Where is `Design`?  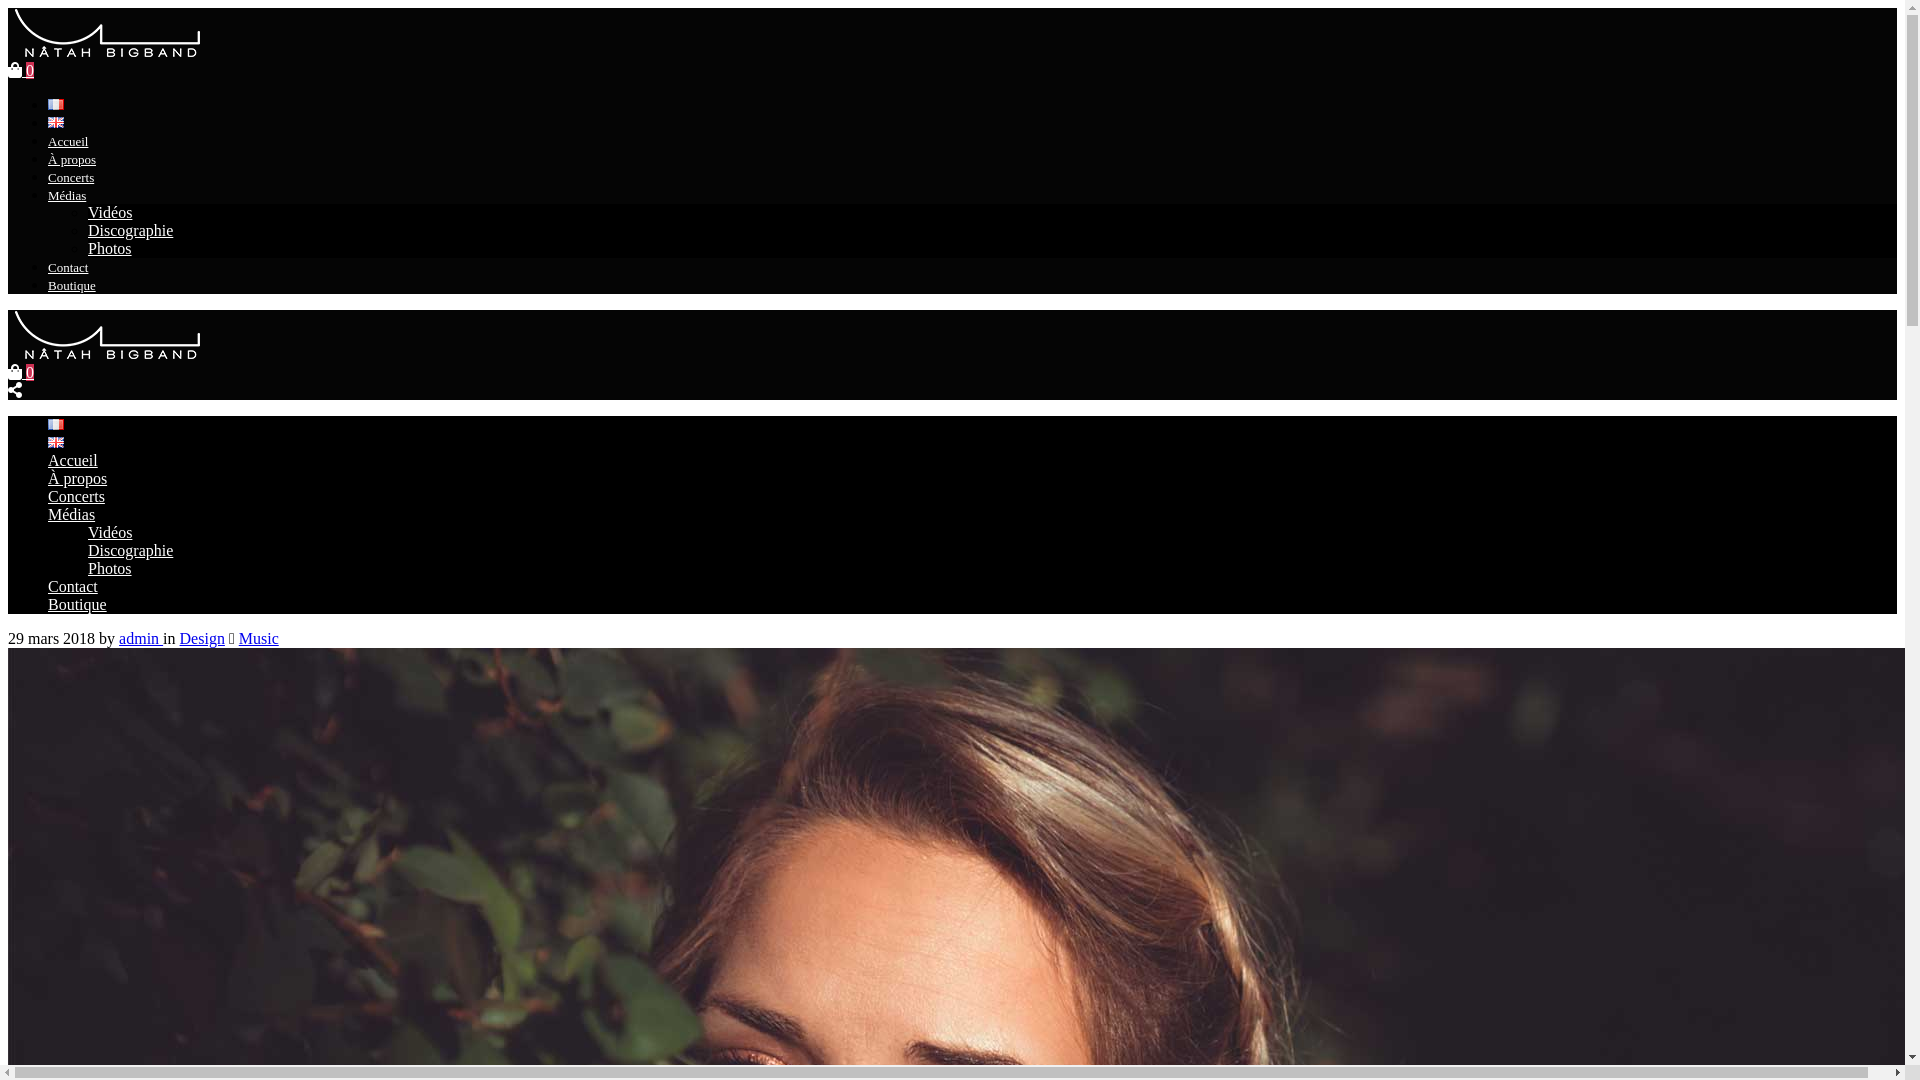
Design is located at coordinates (202, 638).